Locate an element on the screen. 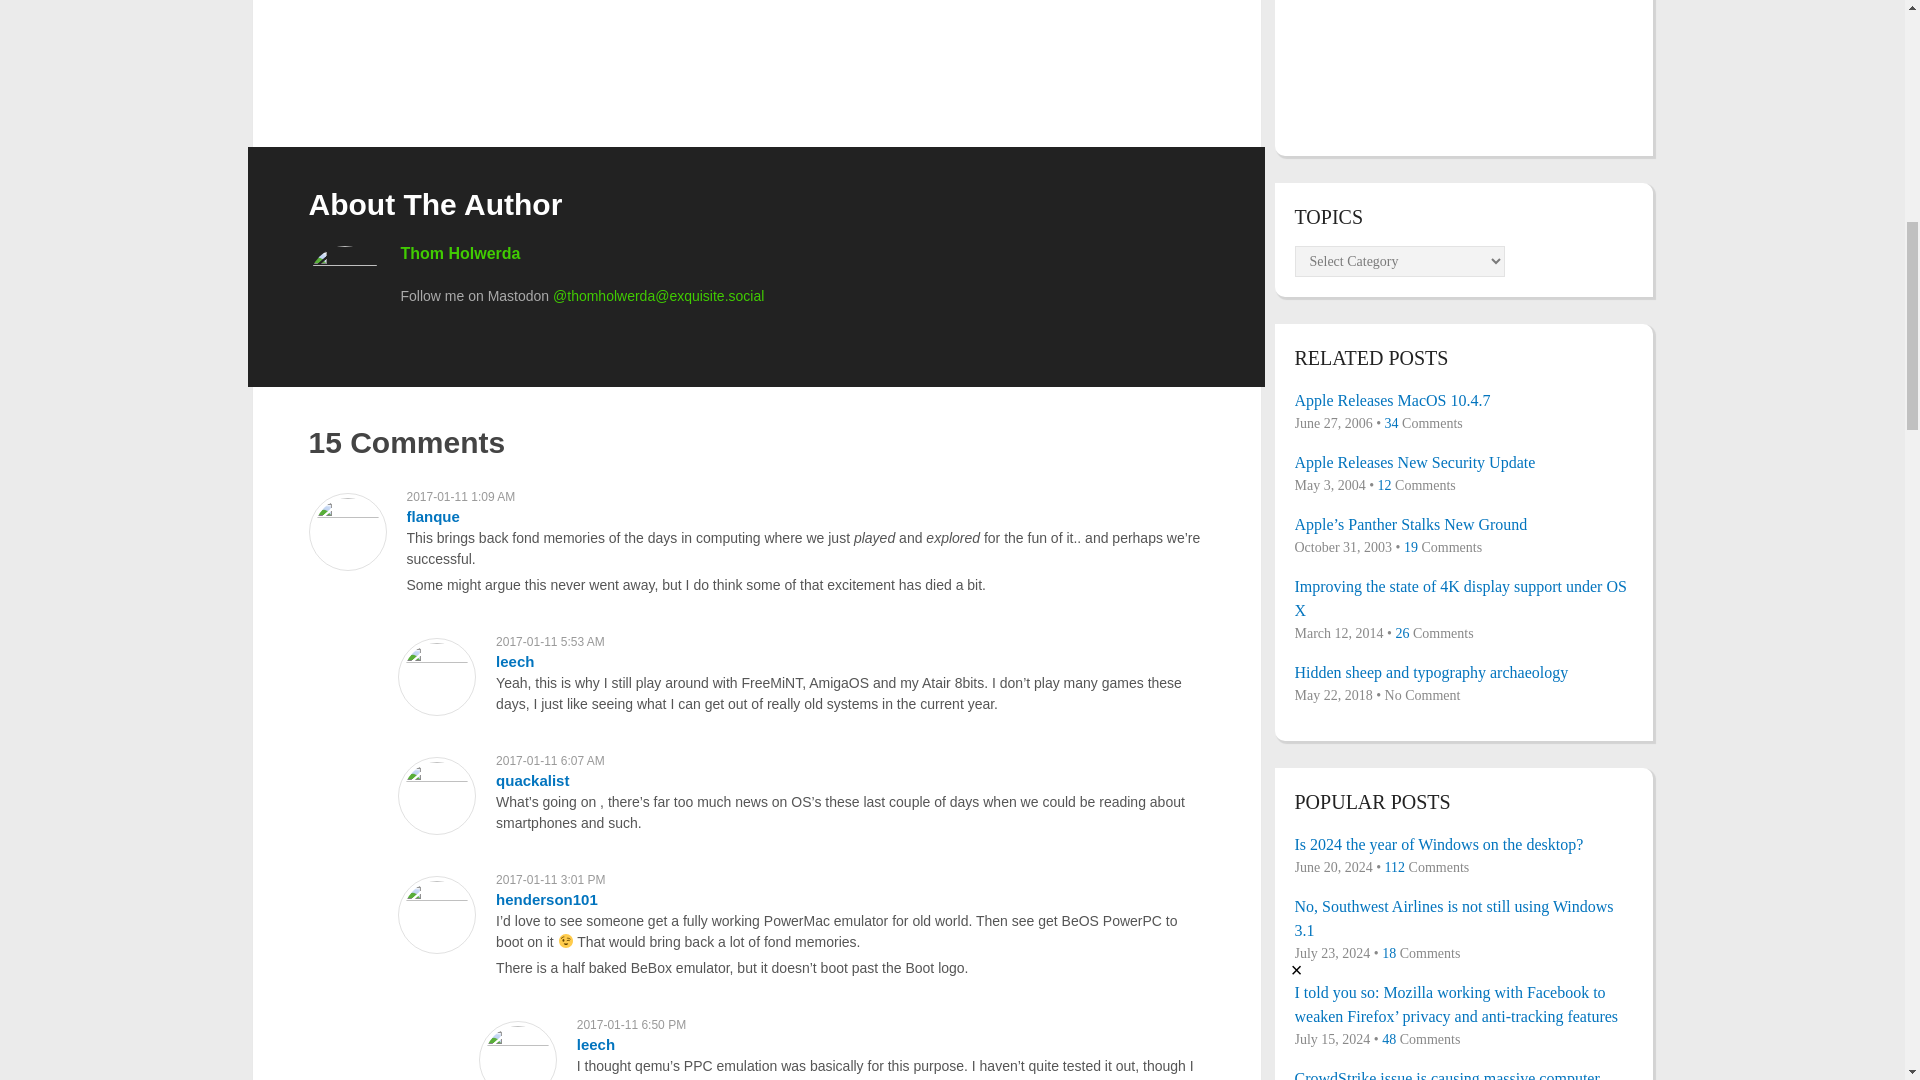  flanque is located at coordinates (432, 516).